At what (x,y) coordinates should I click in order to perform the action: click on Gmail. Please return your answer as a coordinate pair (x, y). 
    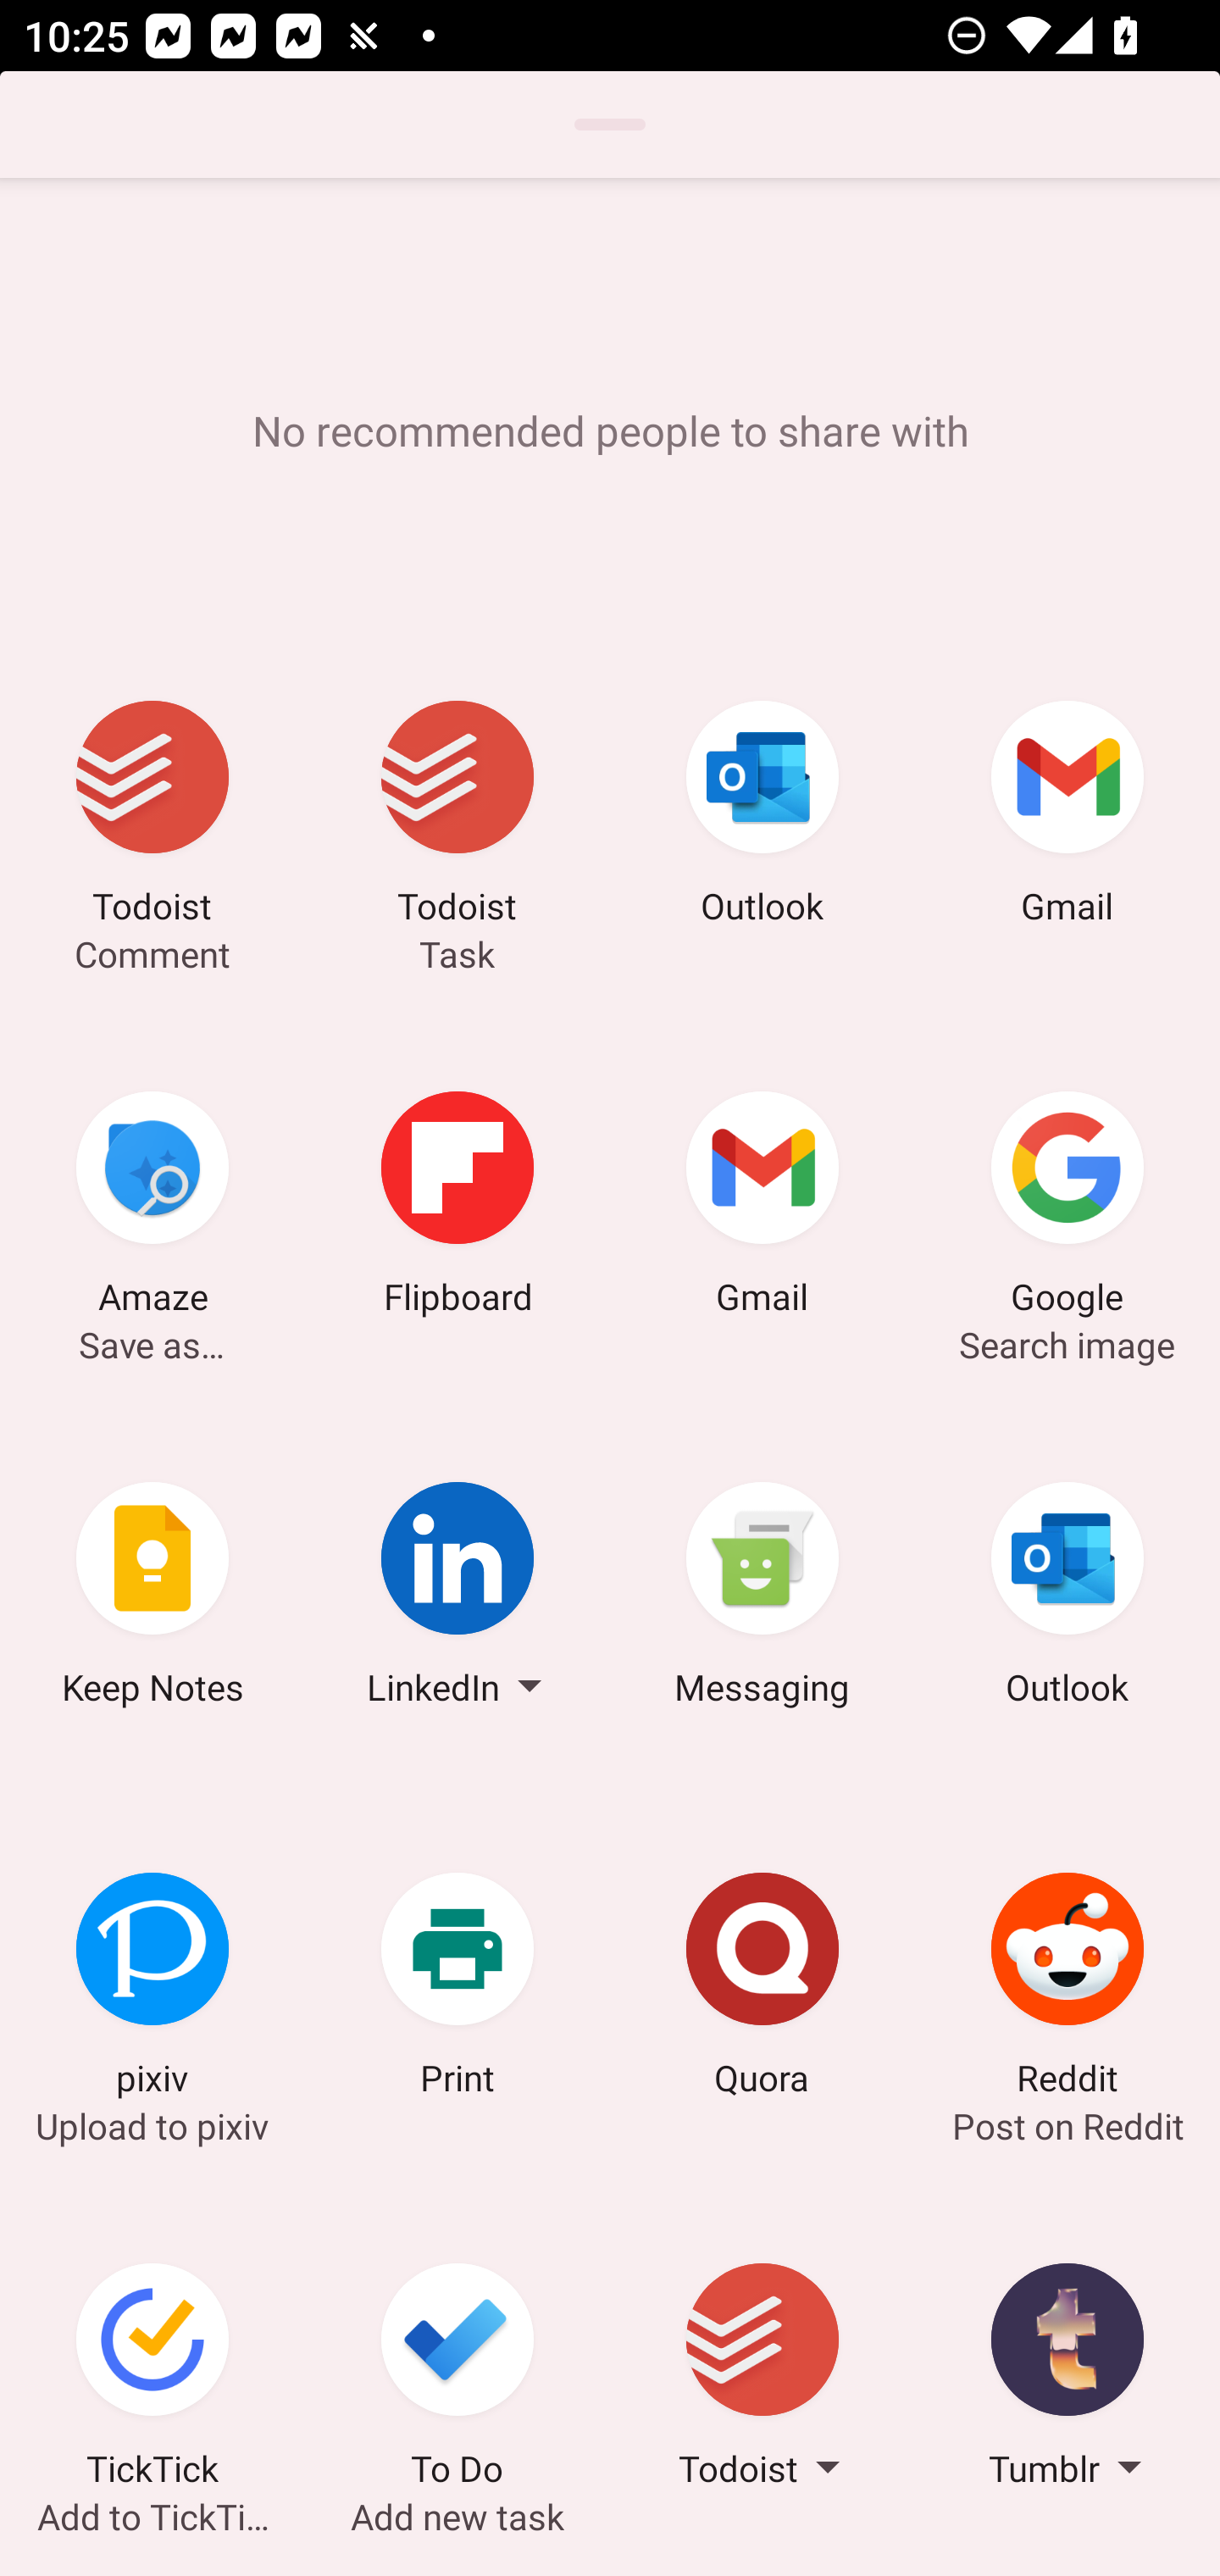
    Looking at the image, I should click on (1067, 817).